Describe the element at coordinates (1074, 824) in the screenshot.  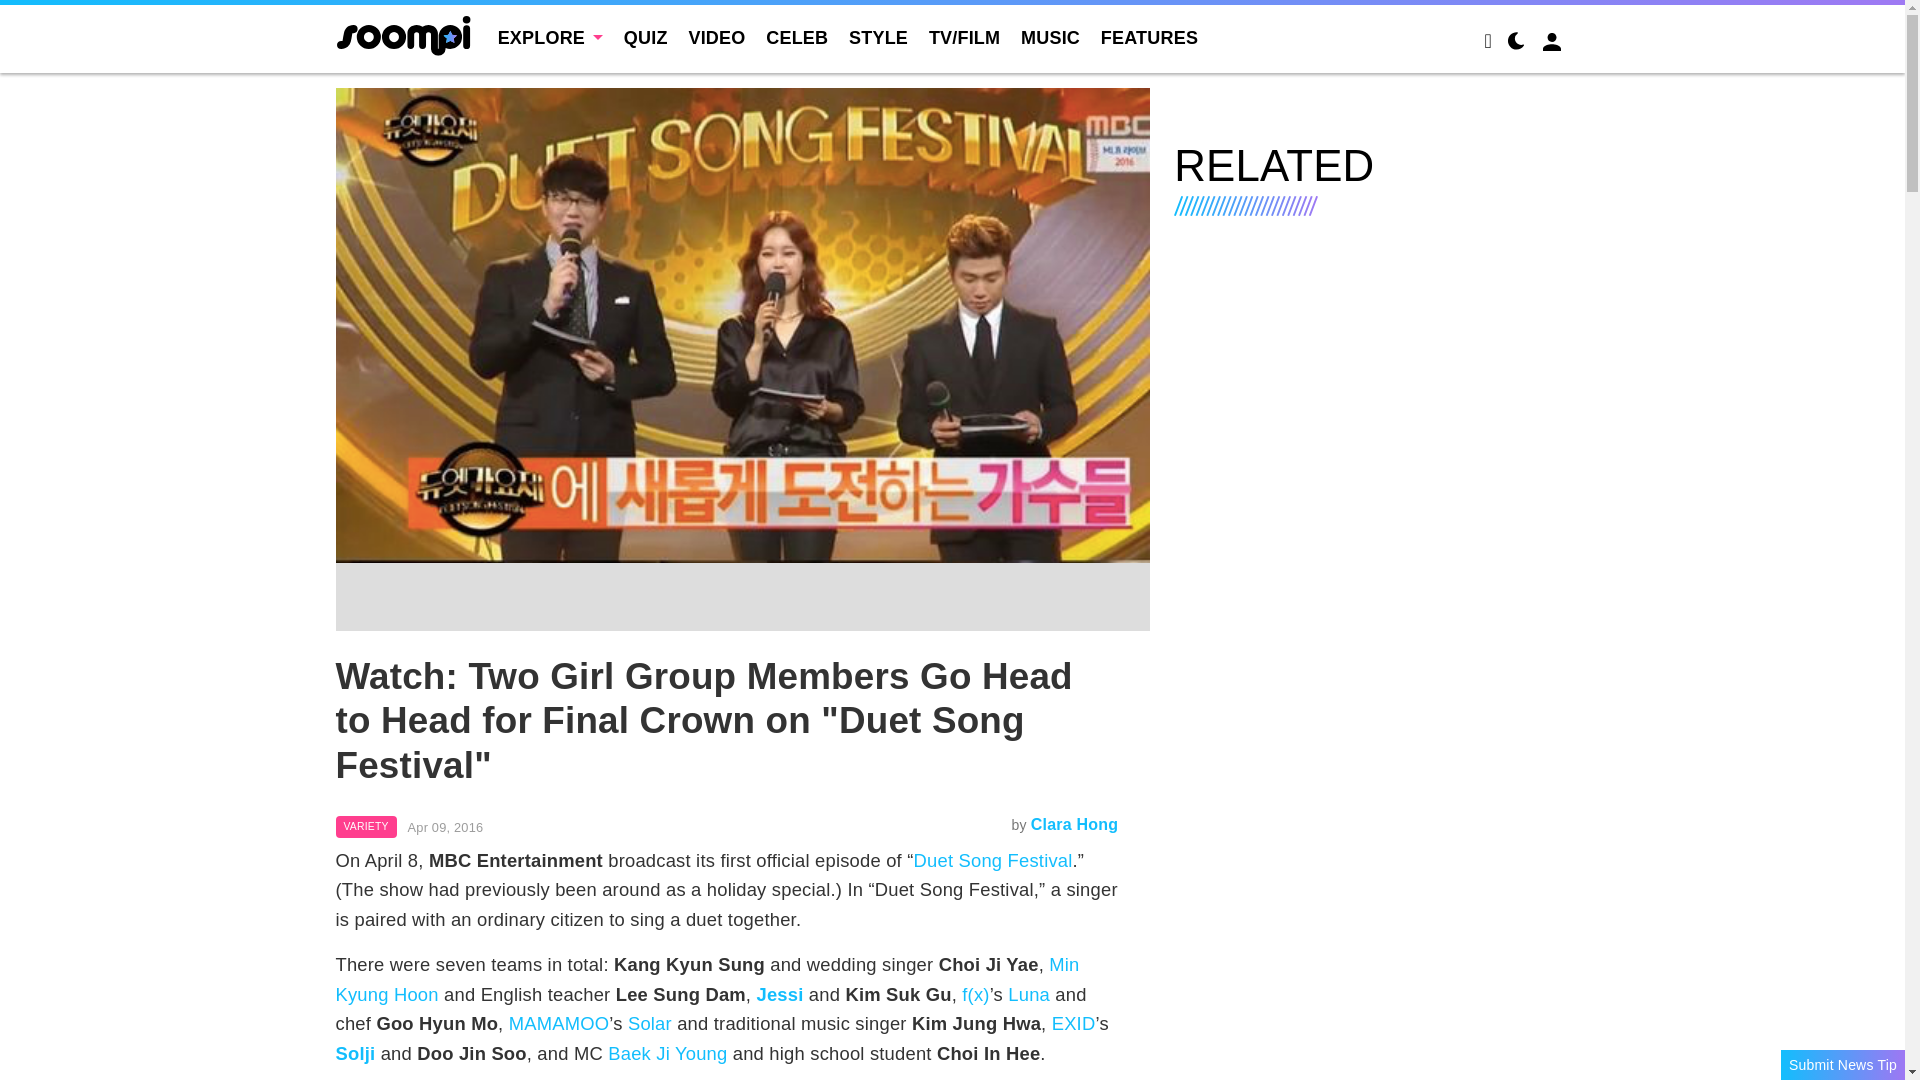
I see `Clara Hong` at that location.